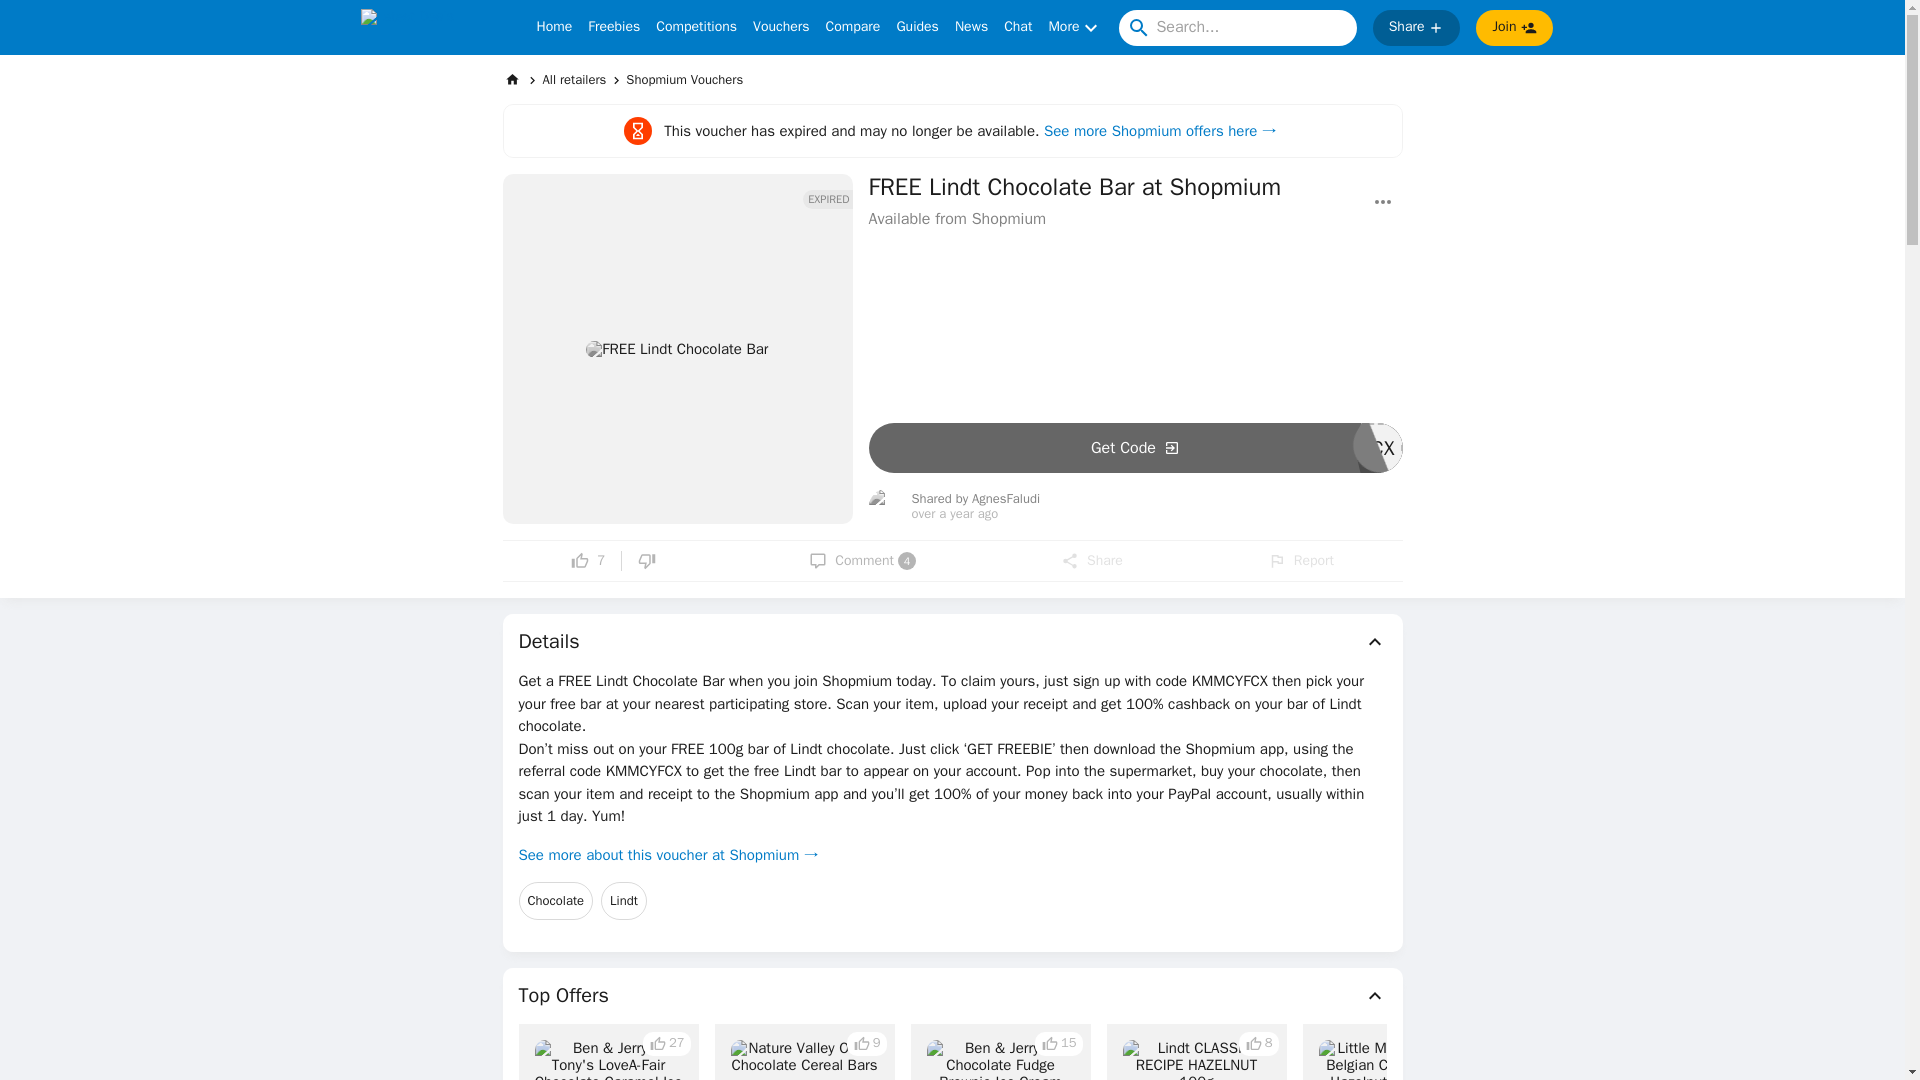  Describe the element at coordinates (624, 901) in the screenshot. I see `Report` at that location.